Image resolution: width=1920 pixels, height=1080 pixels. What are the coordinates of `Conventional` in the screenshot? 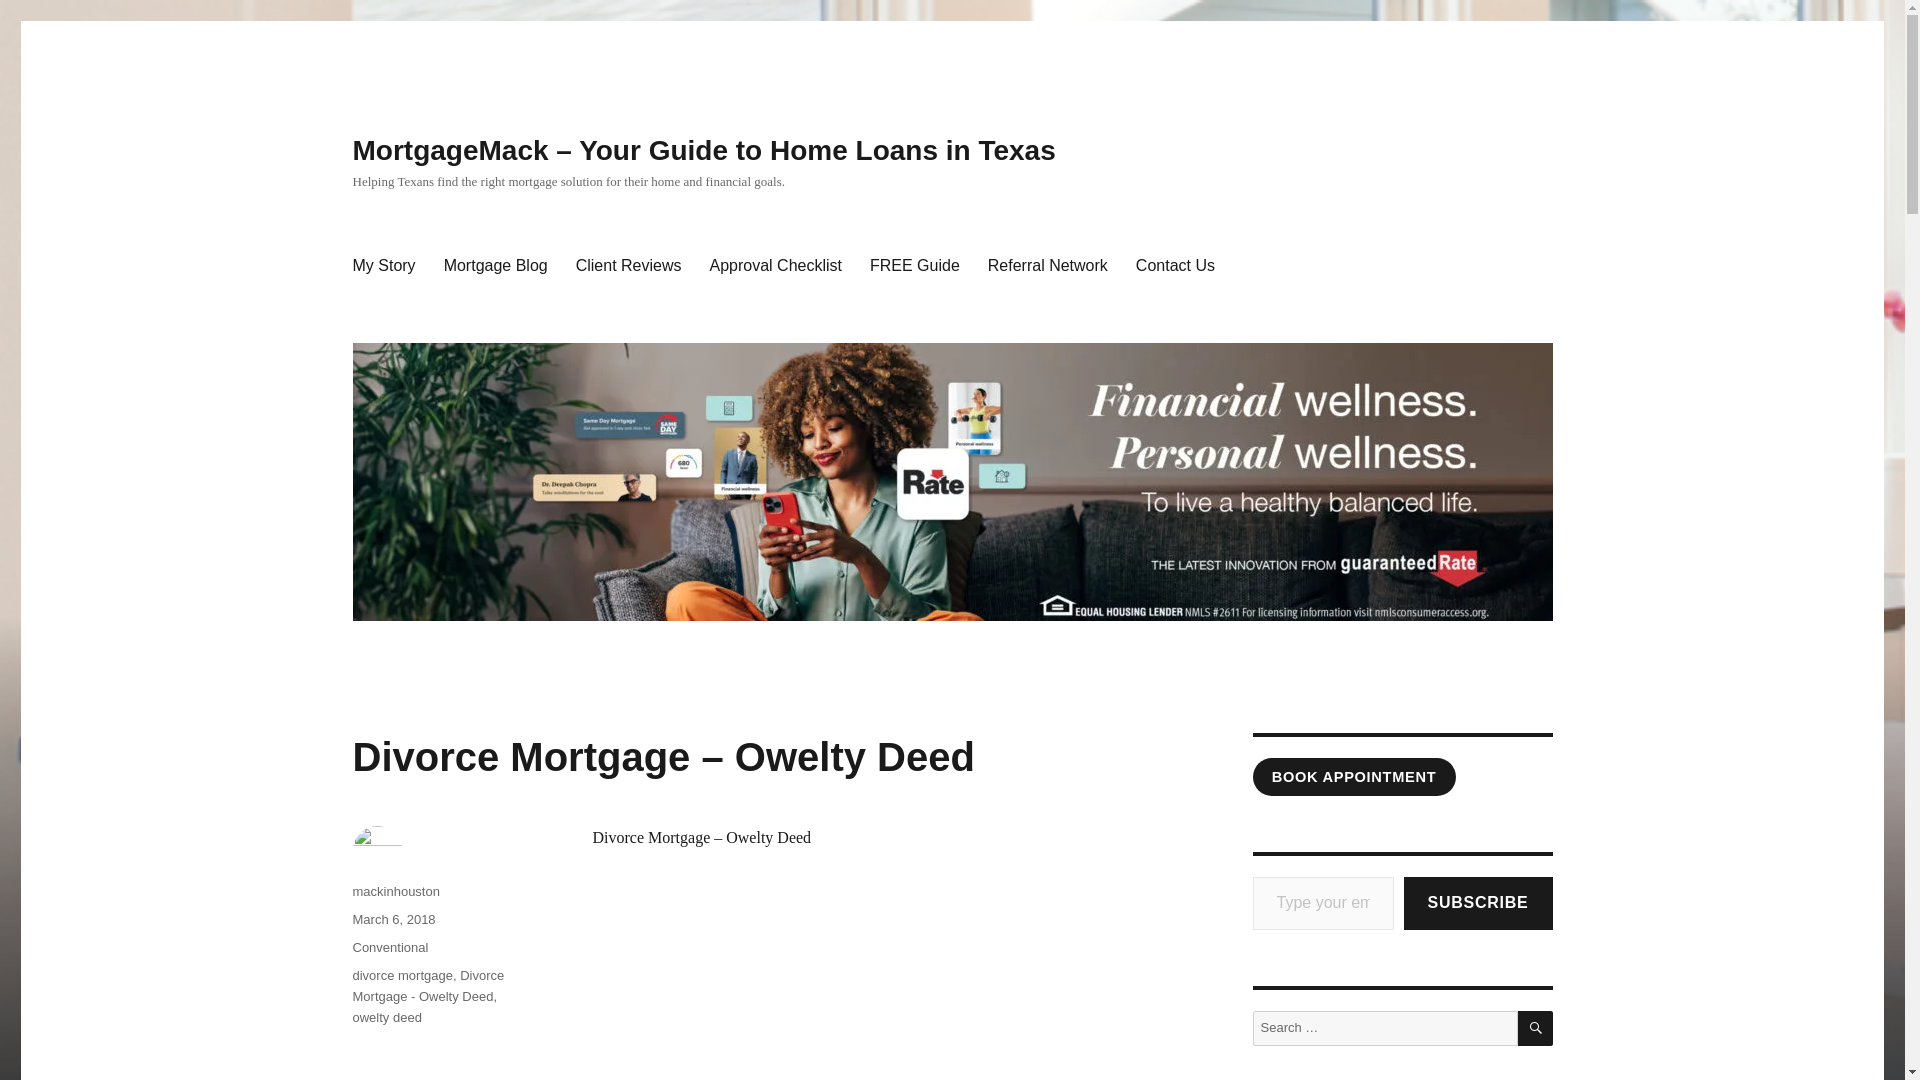 It's located at (390, 946).